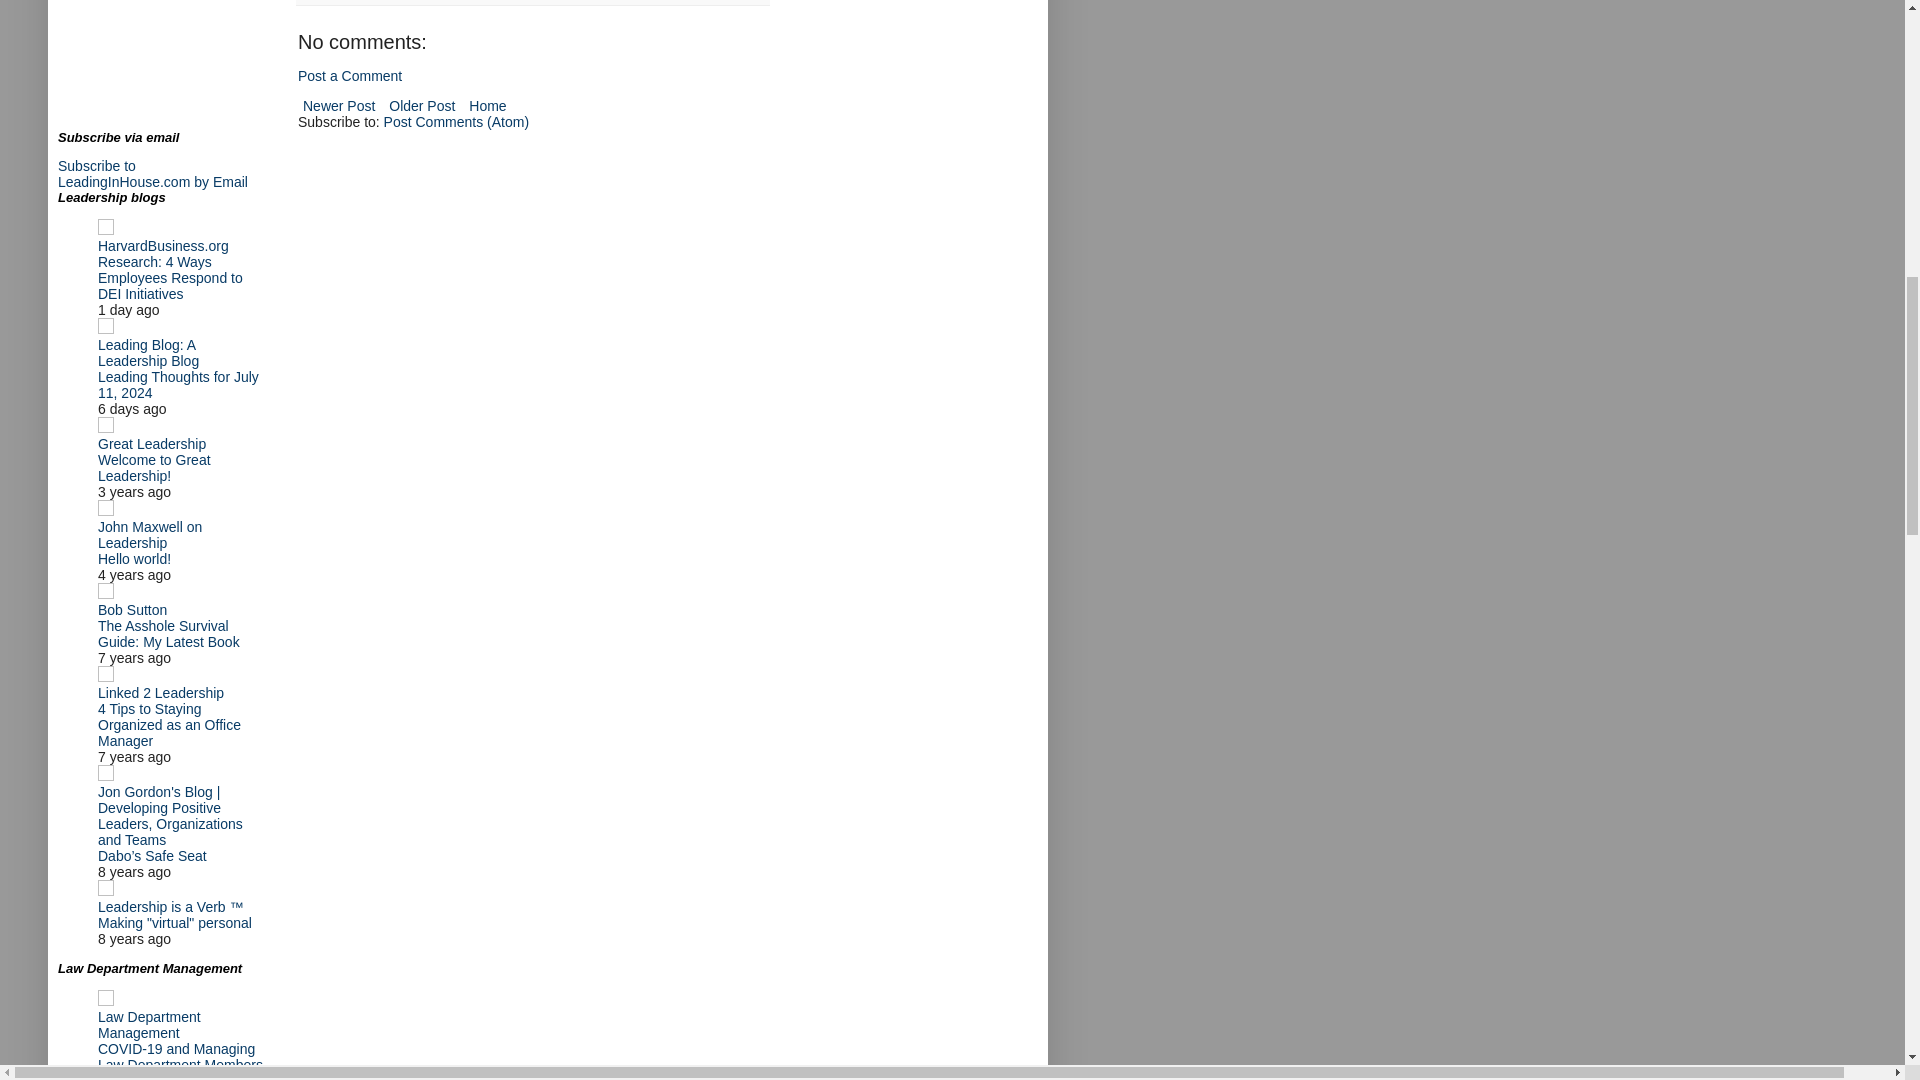 This screenshot has width=1920, height=1080. What do you see at coordinates (487, 105) in the screenshot?
I see `Home` at bounding box center [487, 105].